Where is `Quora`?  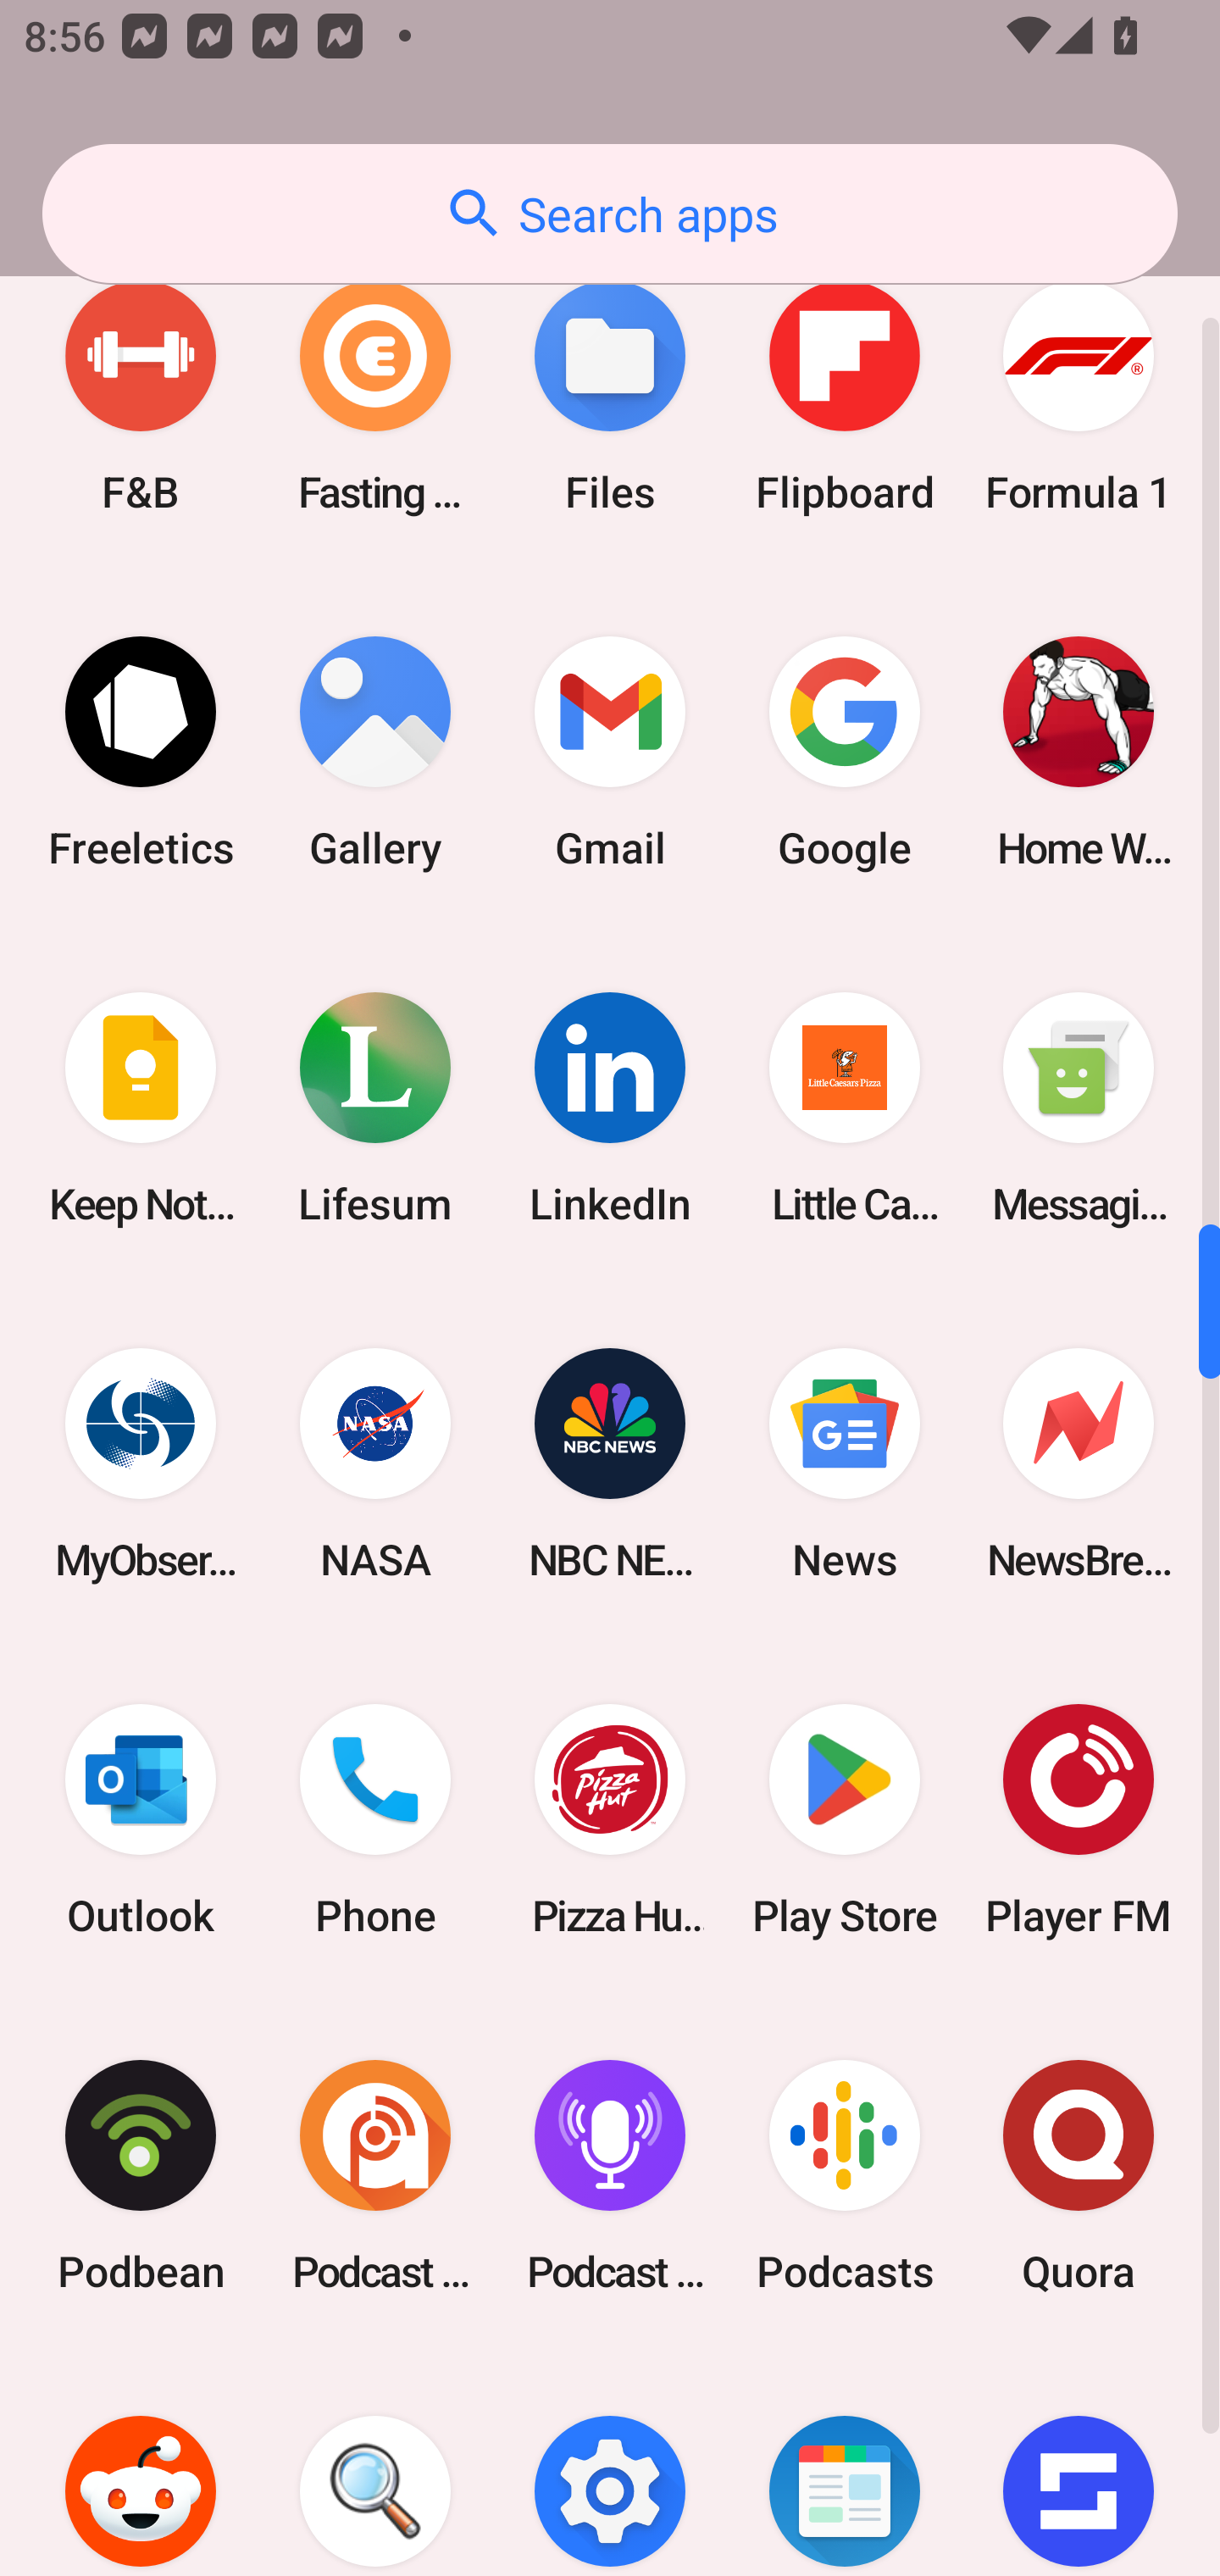 Quora is located at coordinates (1079, 2176).